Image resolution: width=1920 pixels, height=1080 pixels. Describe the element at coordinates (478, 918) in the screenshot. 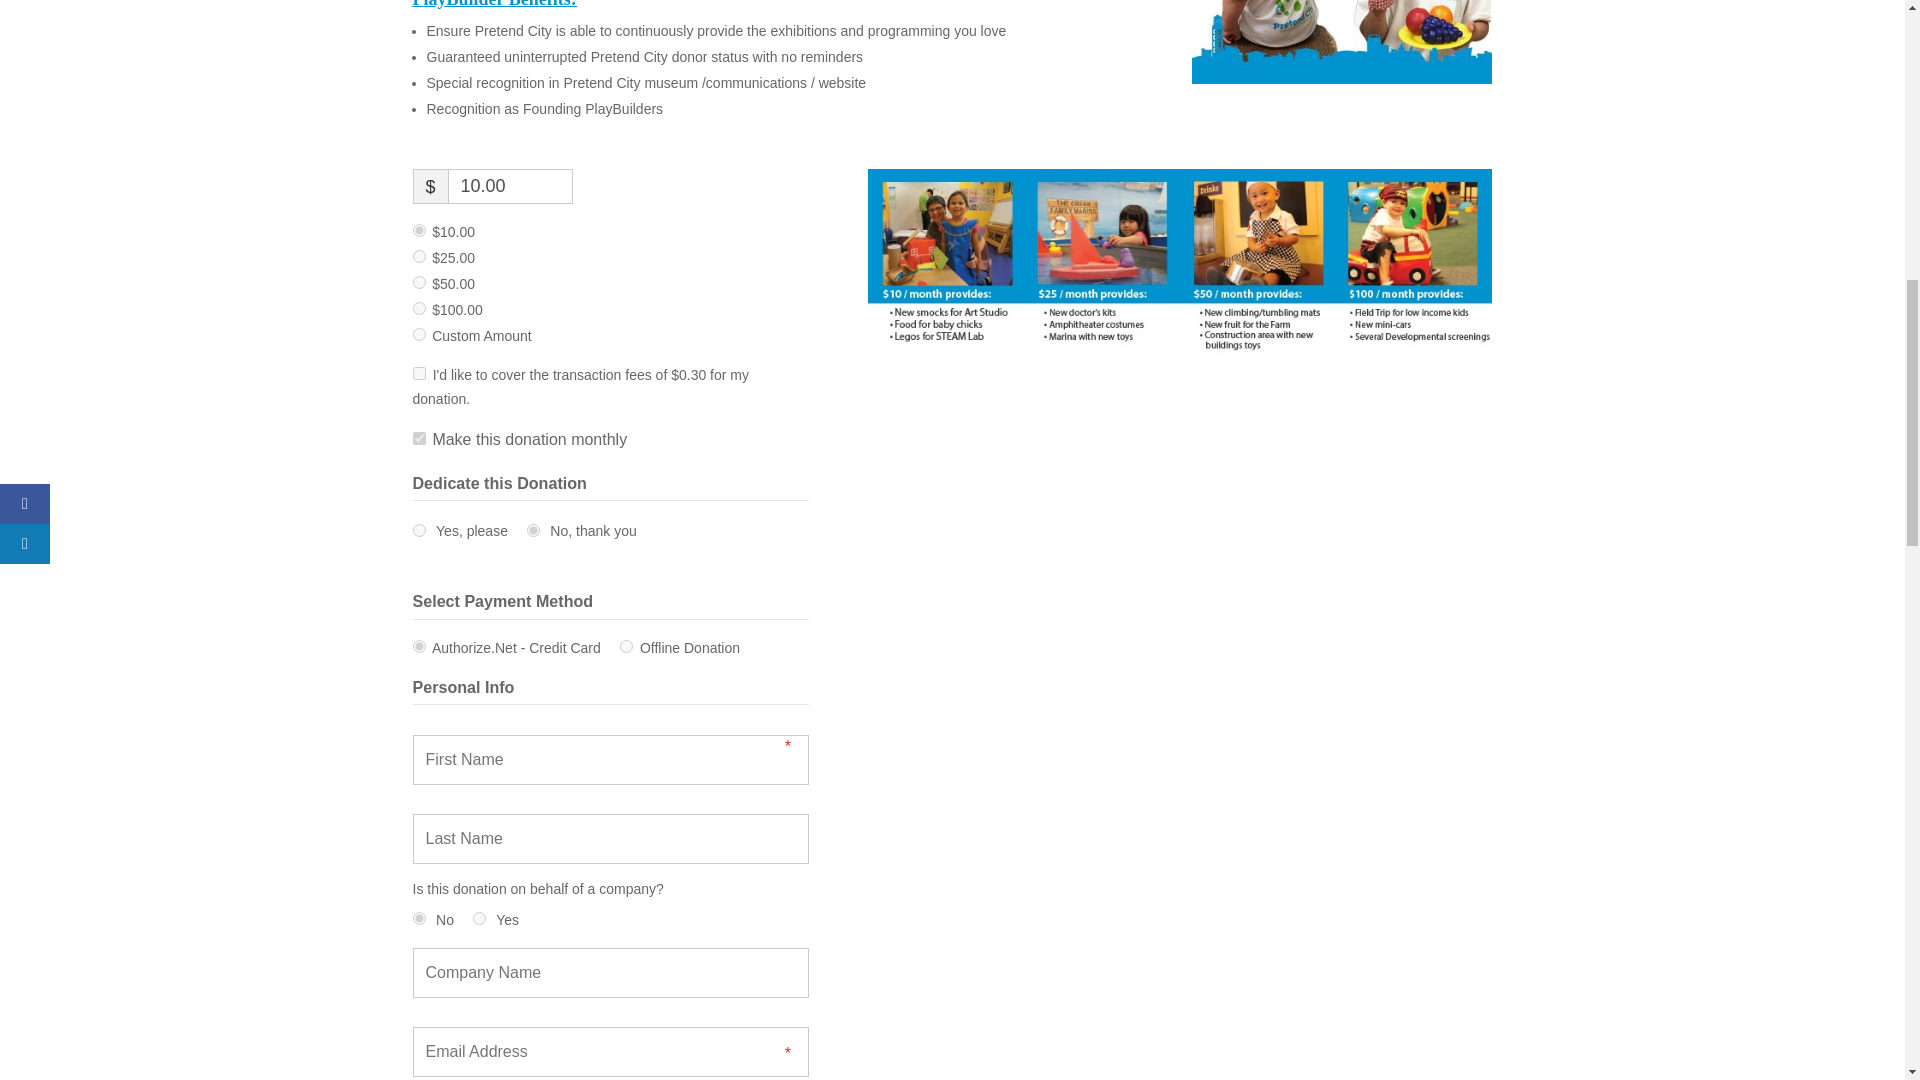

I see `yes` at that location.